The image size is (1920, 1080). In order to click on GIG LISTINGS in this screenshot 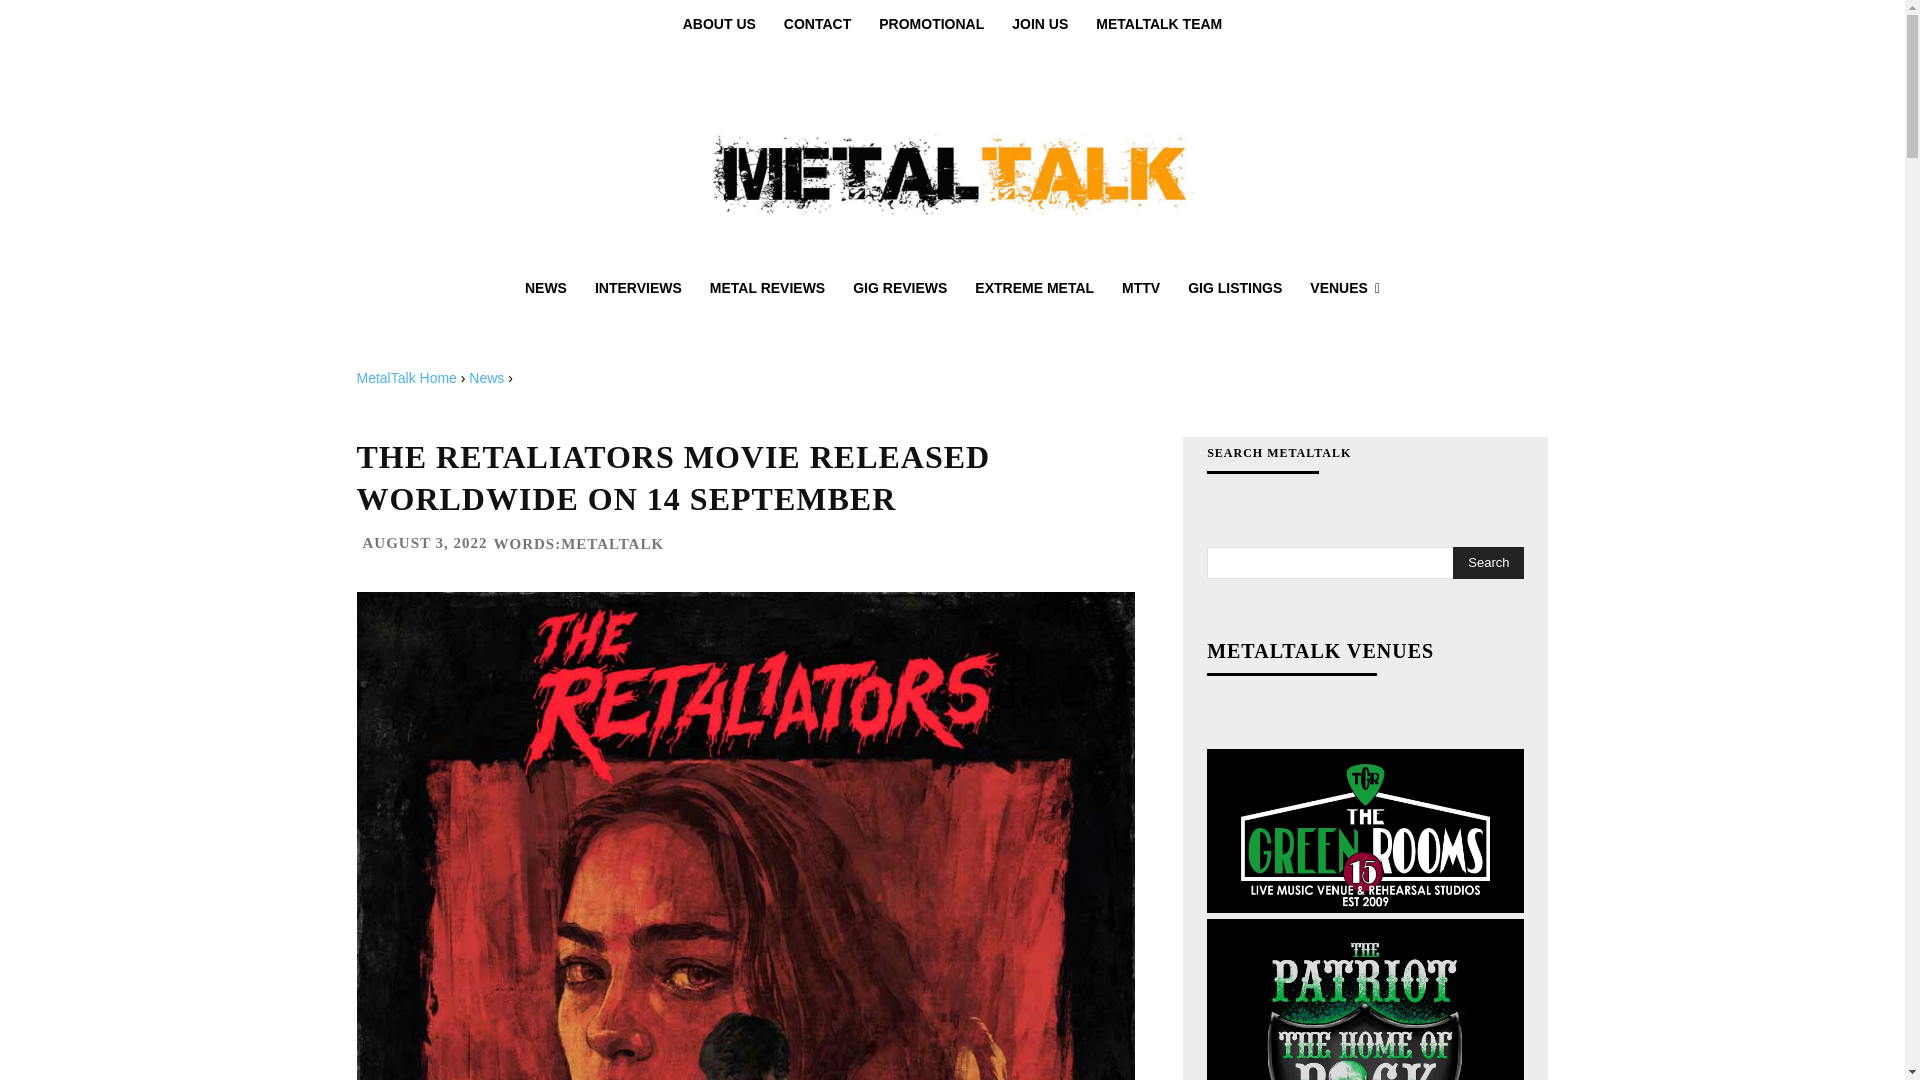, I will do `click(1234, 288)`.